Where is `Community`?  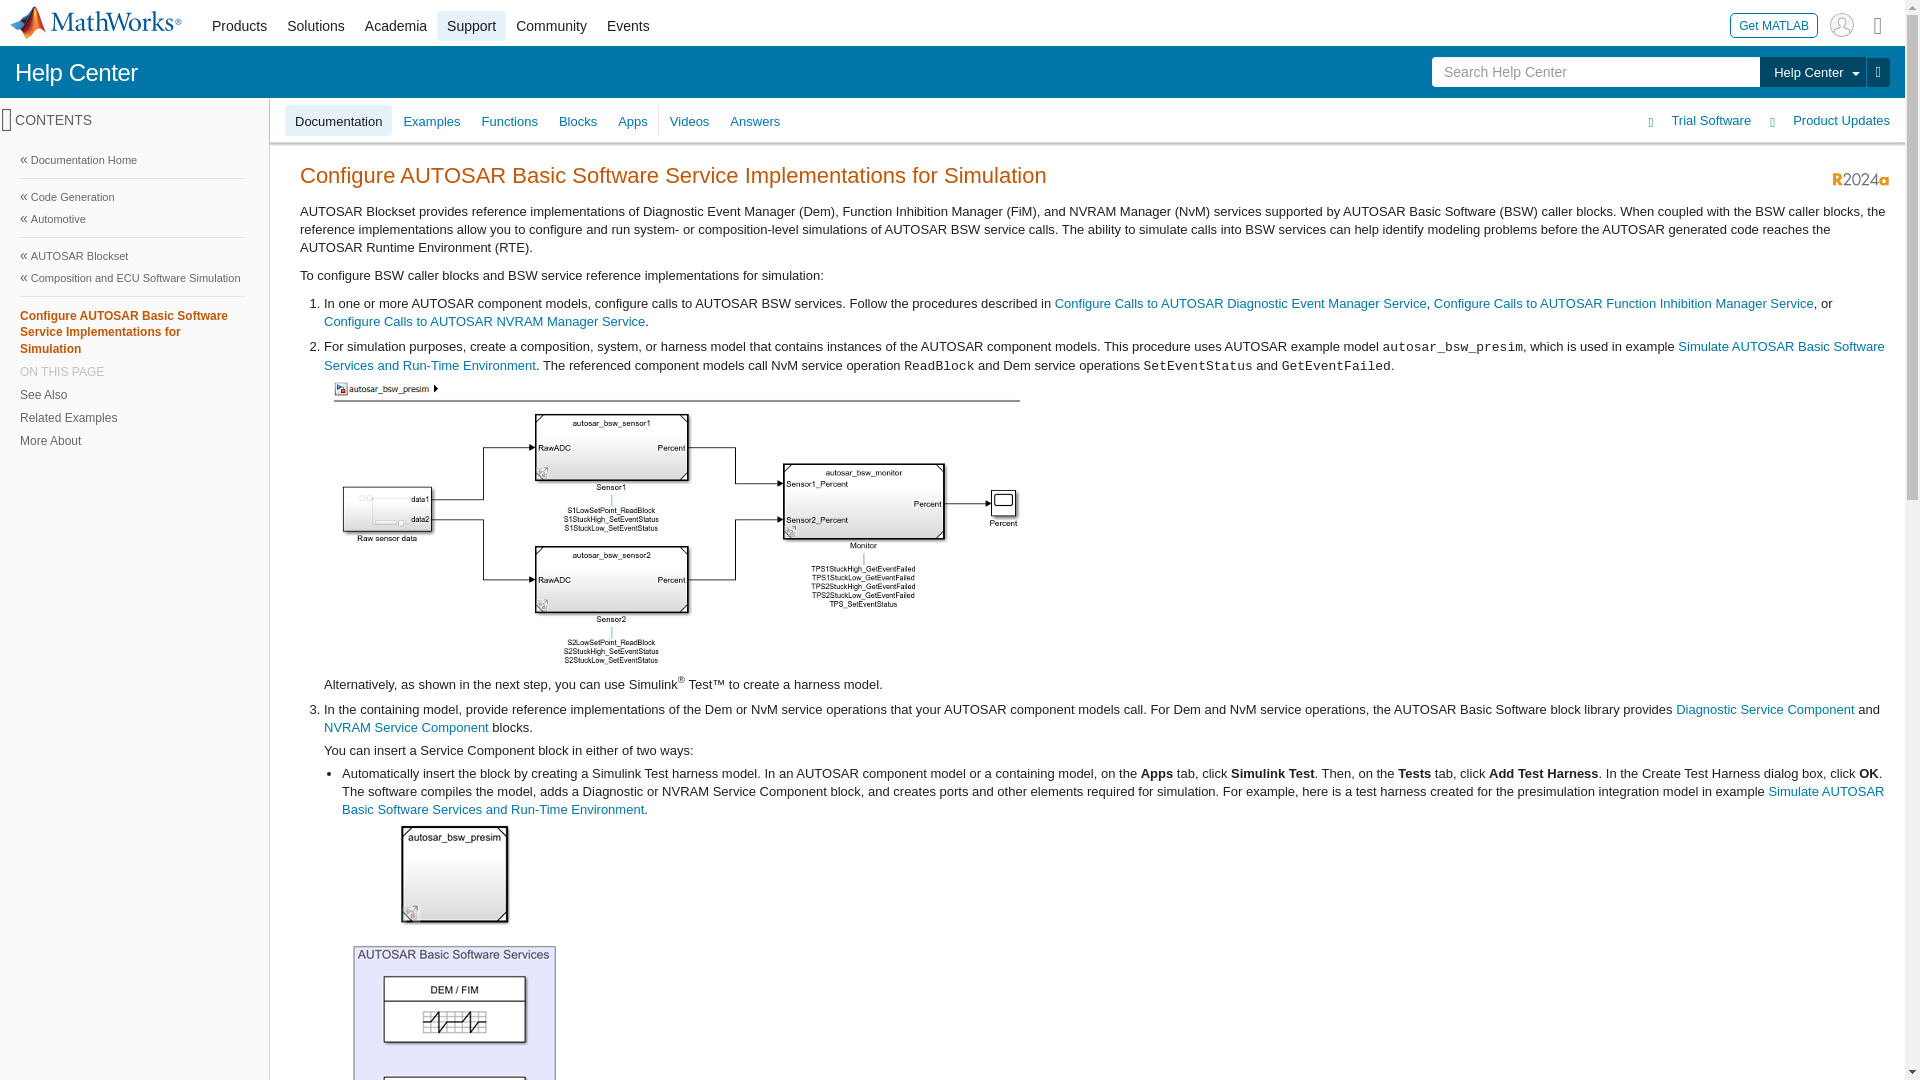 Community is located at coordinates (552, 26).